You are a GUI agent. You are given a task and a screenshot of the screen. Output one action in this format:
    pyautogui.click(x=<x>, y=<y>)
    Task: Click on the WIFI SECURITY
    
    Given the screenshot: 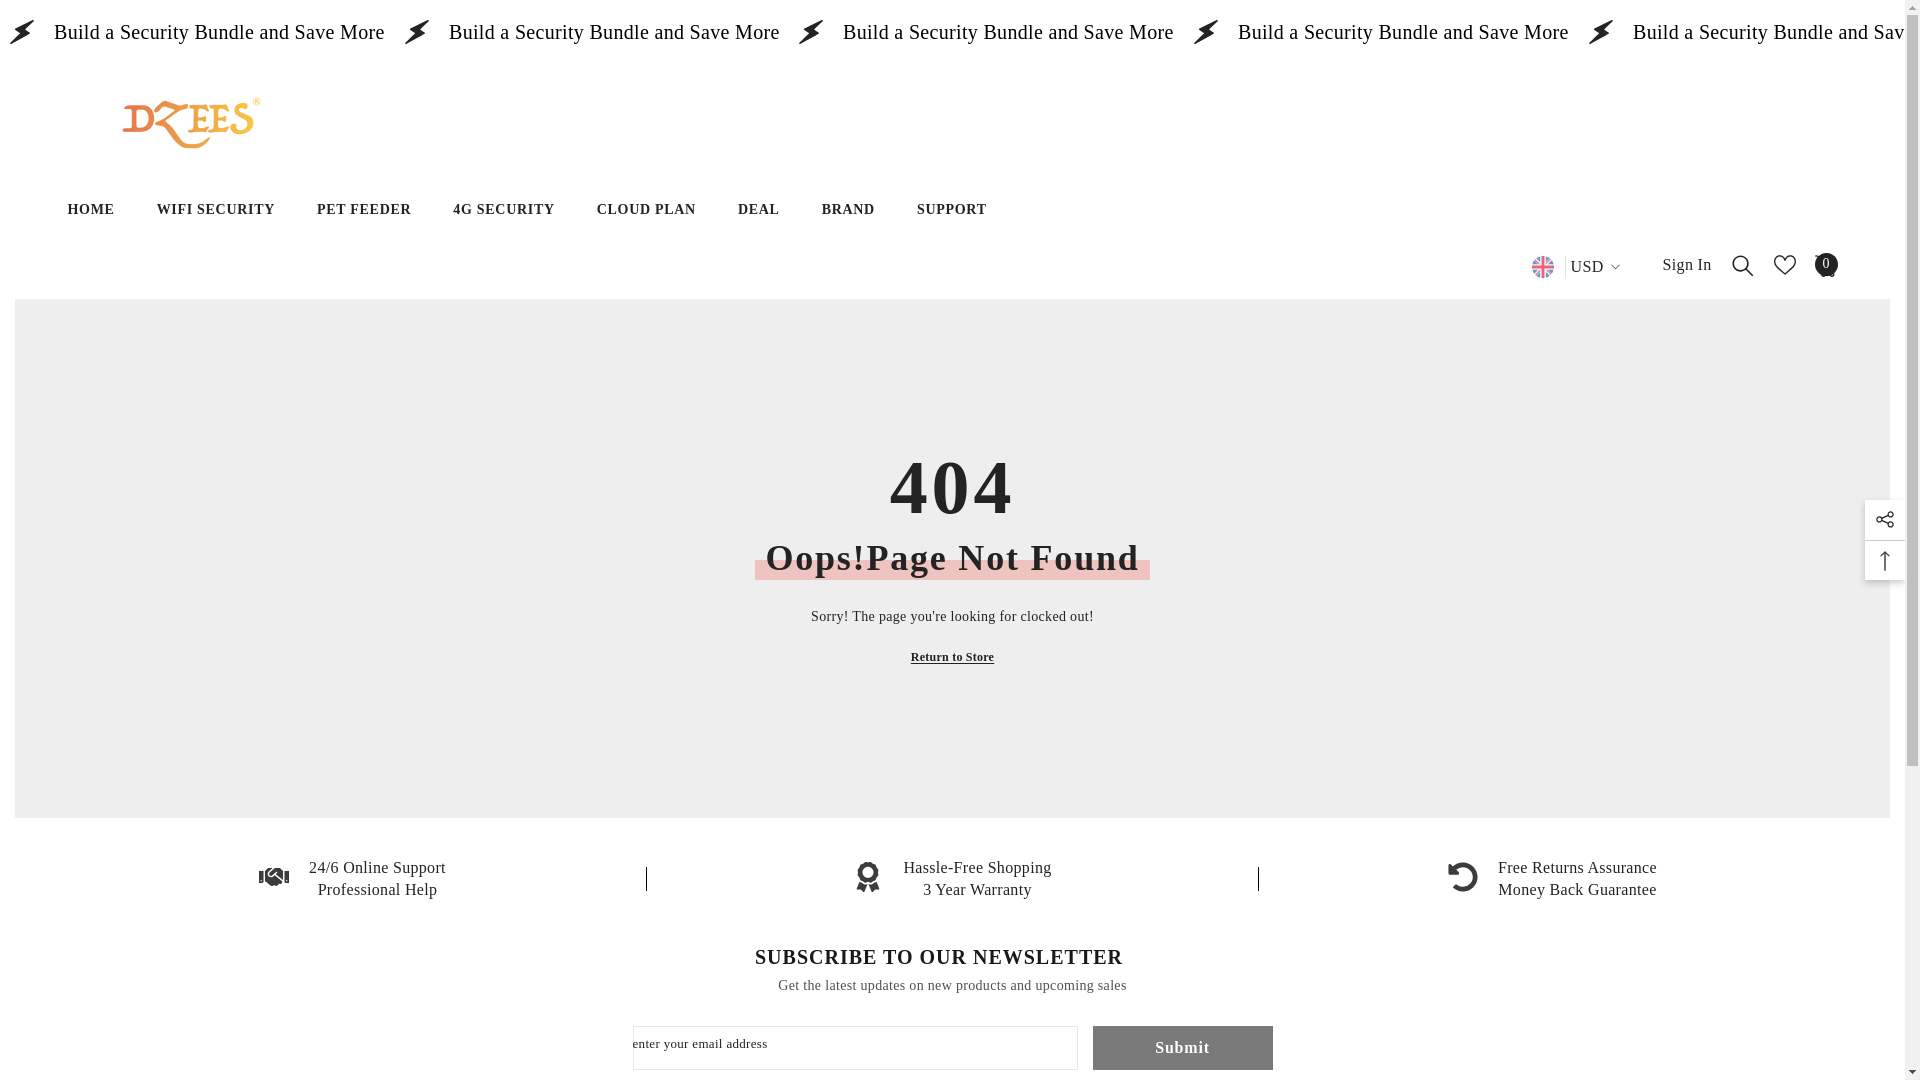 What is the action you would take?
    pyautogui.click(x=216, y=240)
    